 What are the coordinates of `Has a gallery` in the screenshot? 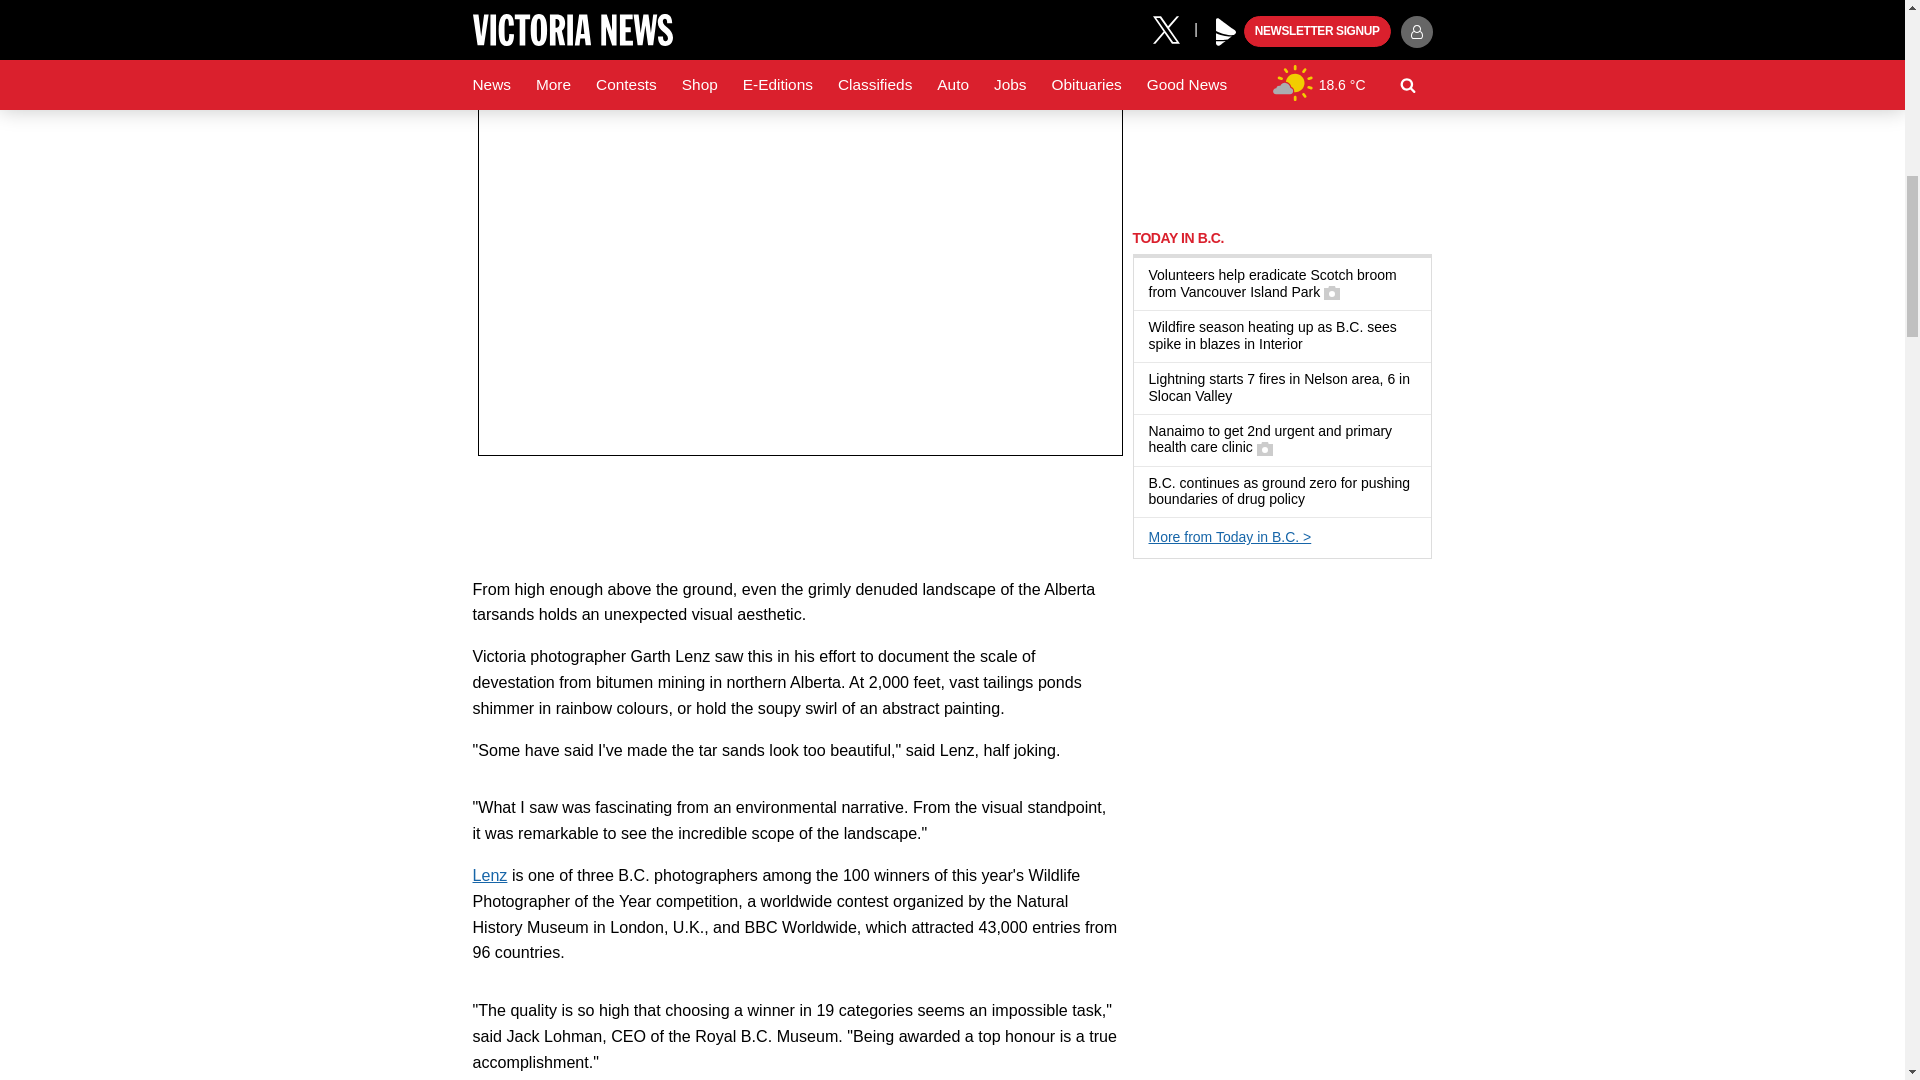 It's located at (1264, 448).